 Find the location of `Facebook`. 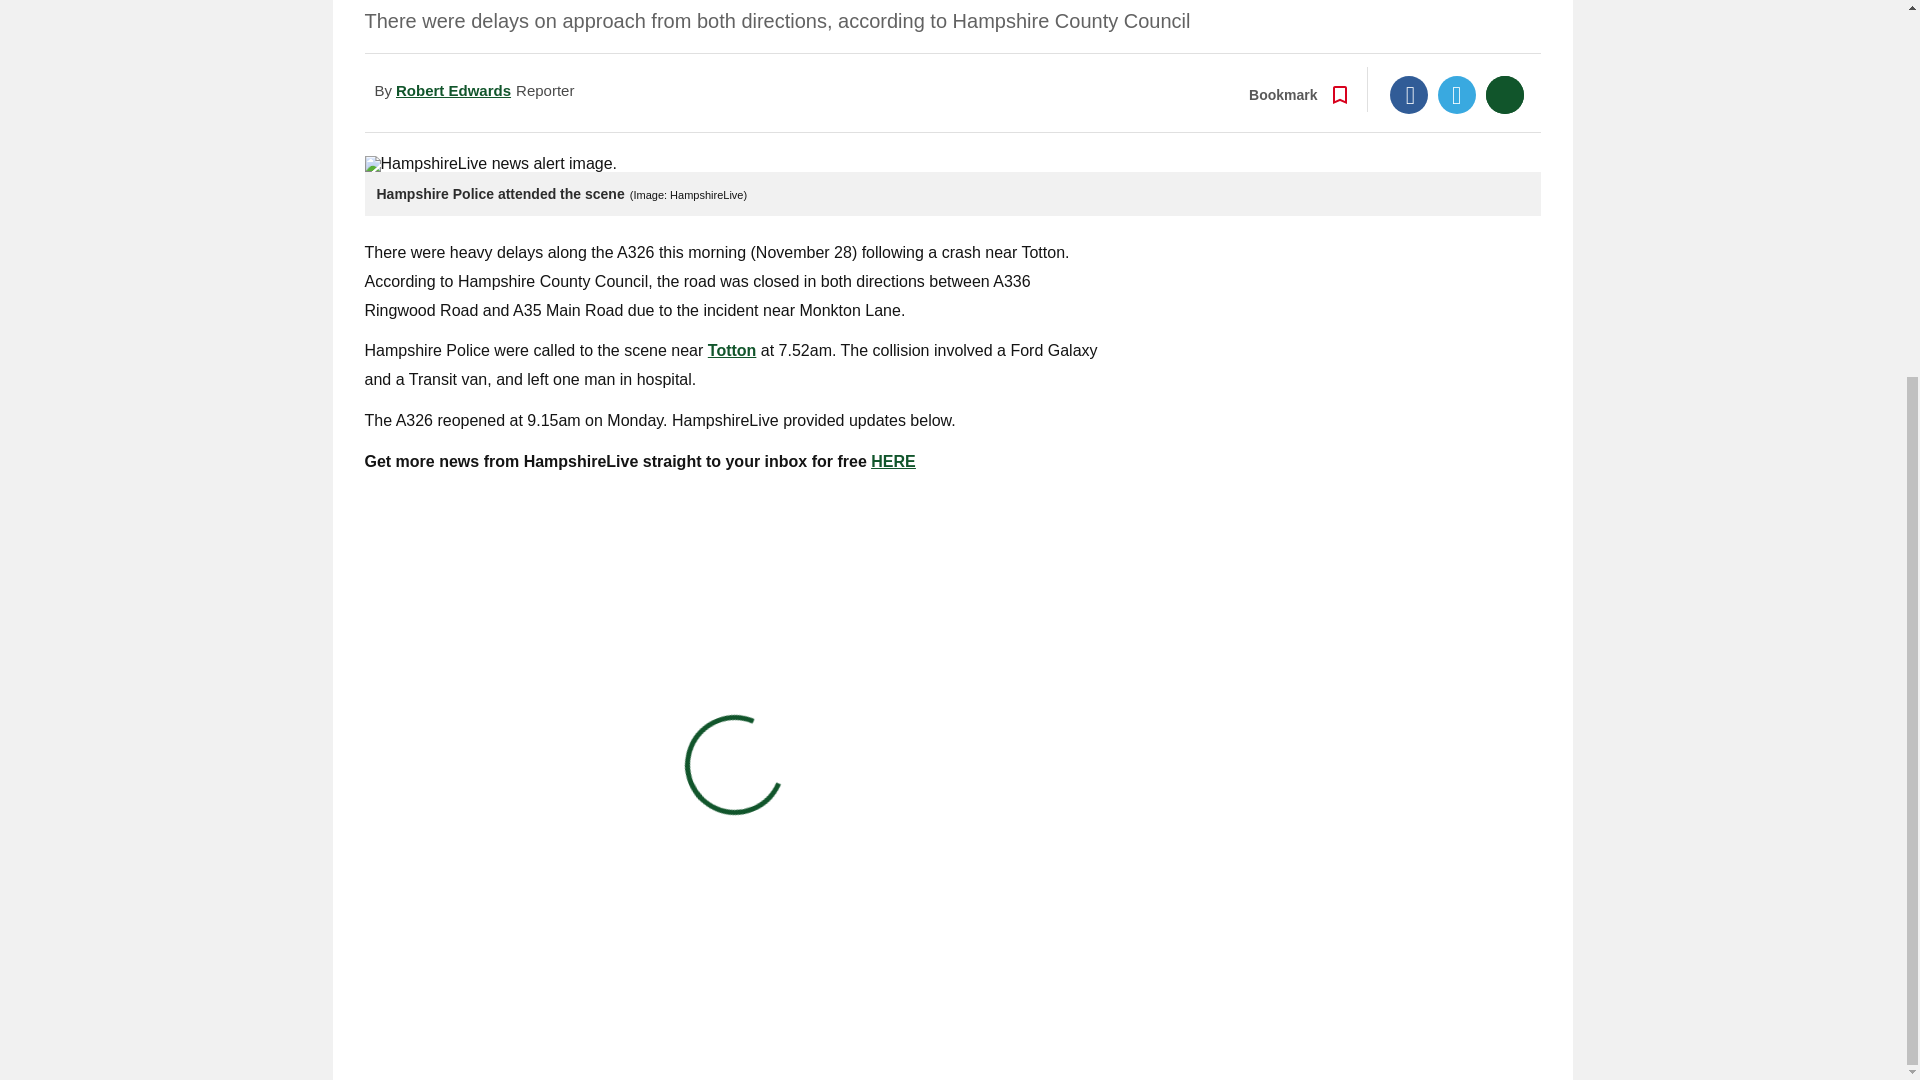

Facebook is located at coordinates (1409, 94).